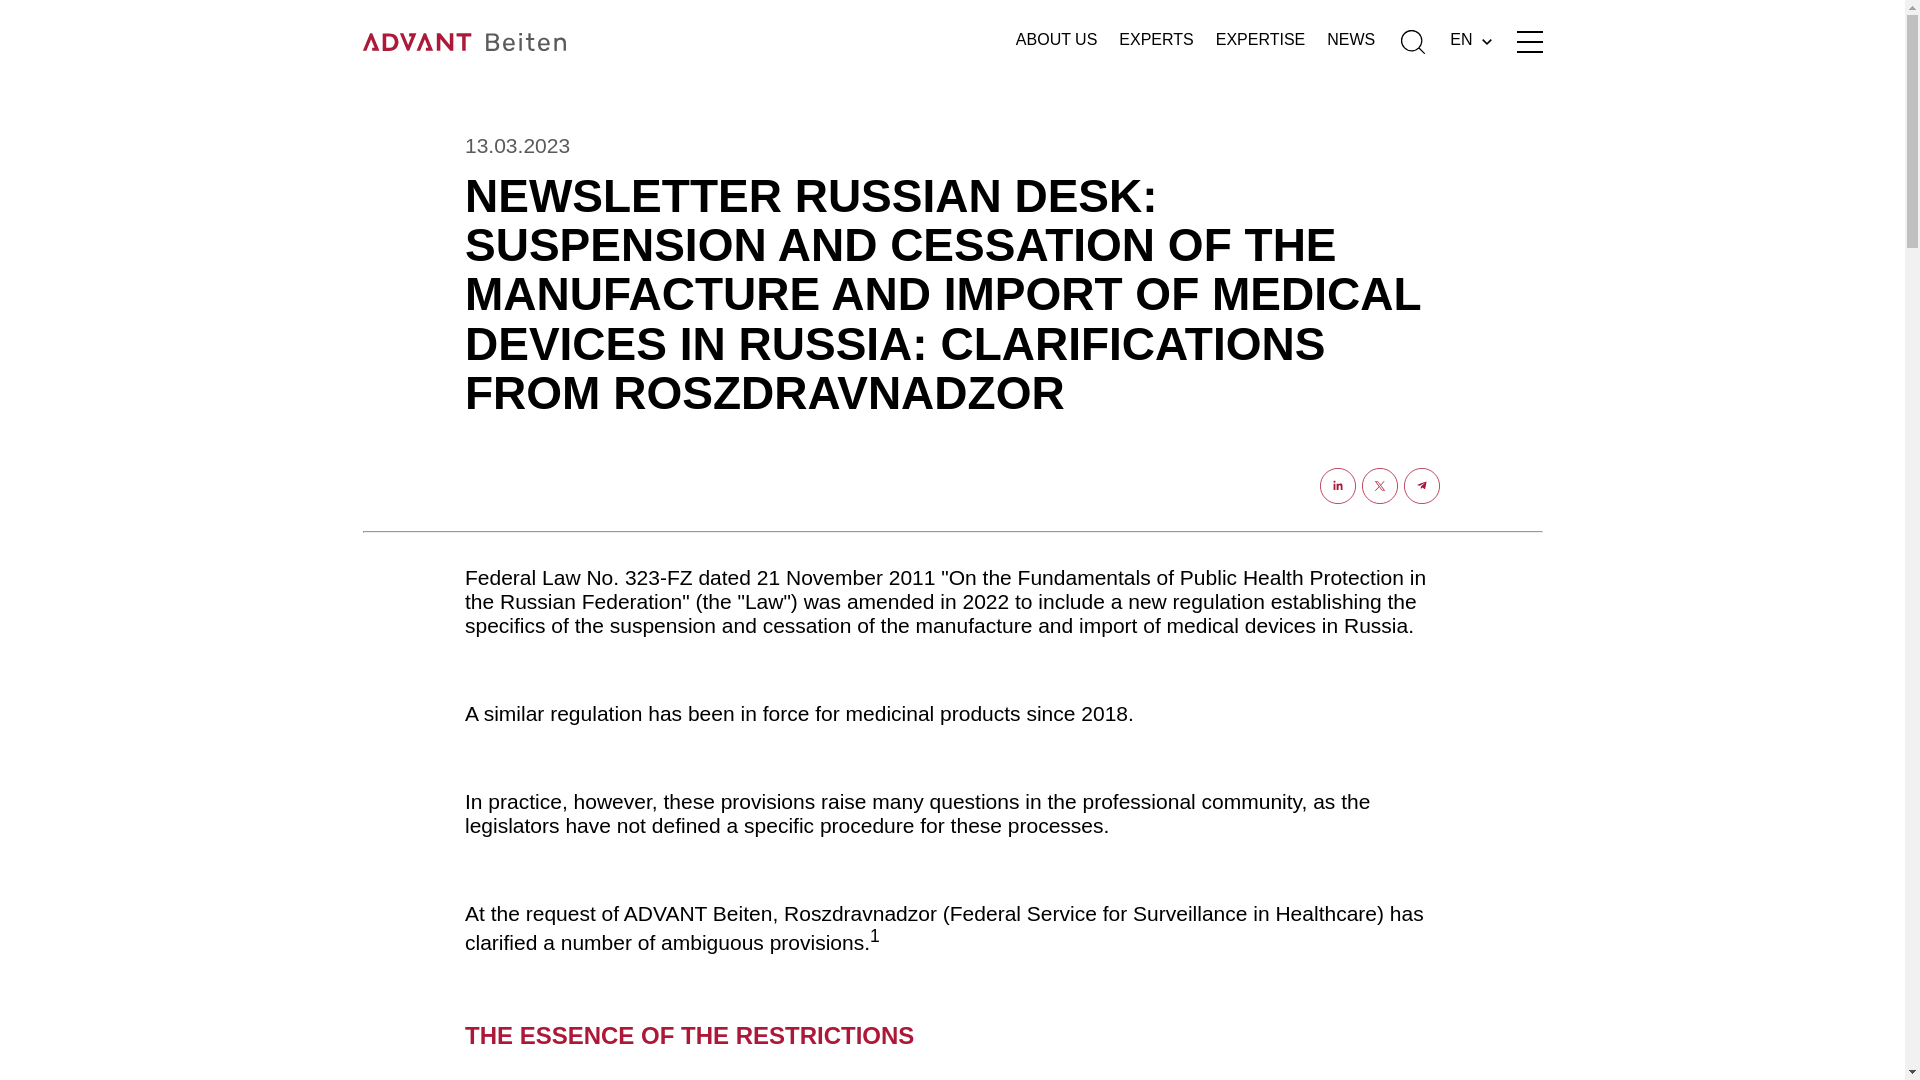 This screenshot has height=1080, width=1920. Describe the element at coordinates (1350, 42) in the screenshot. I see `NEWS` at that location.